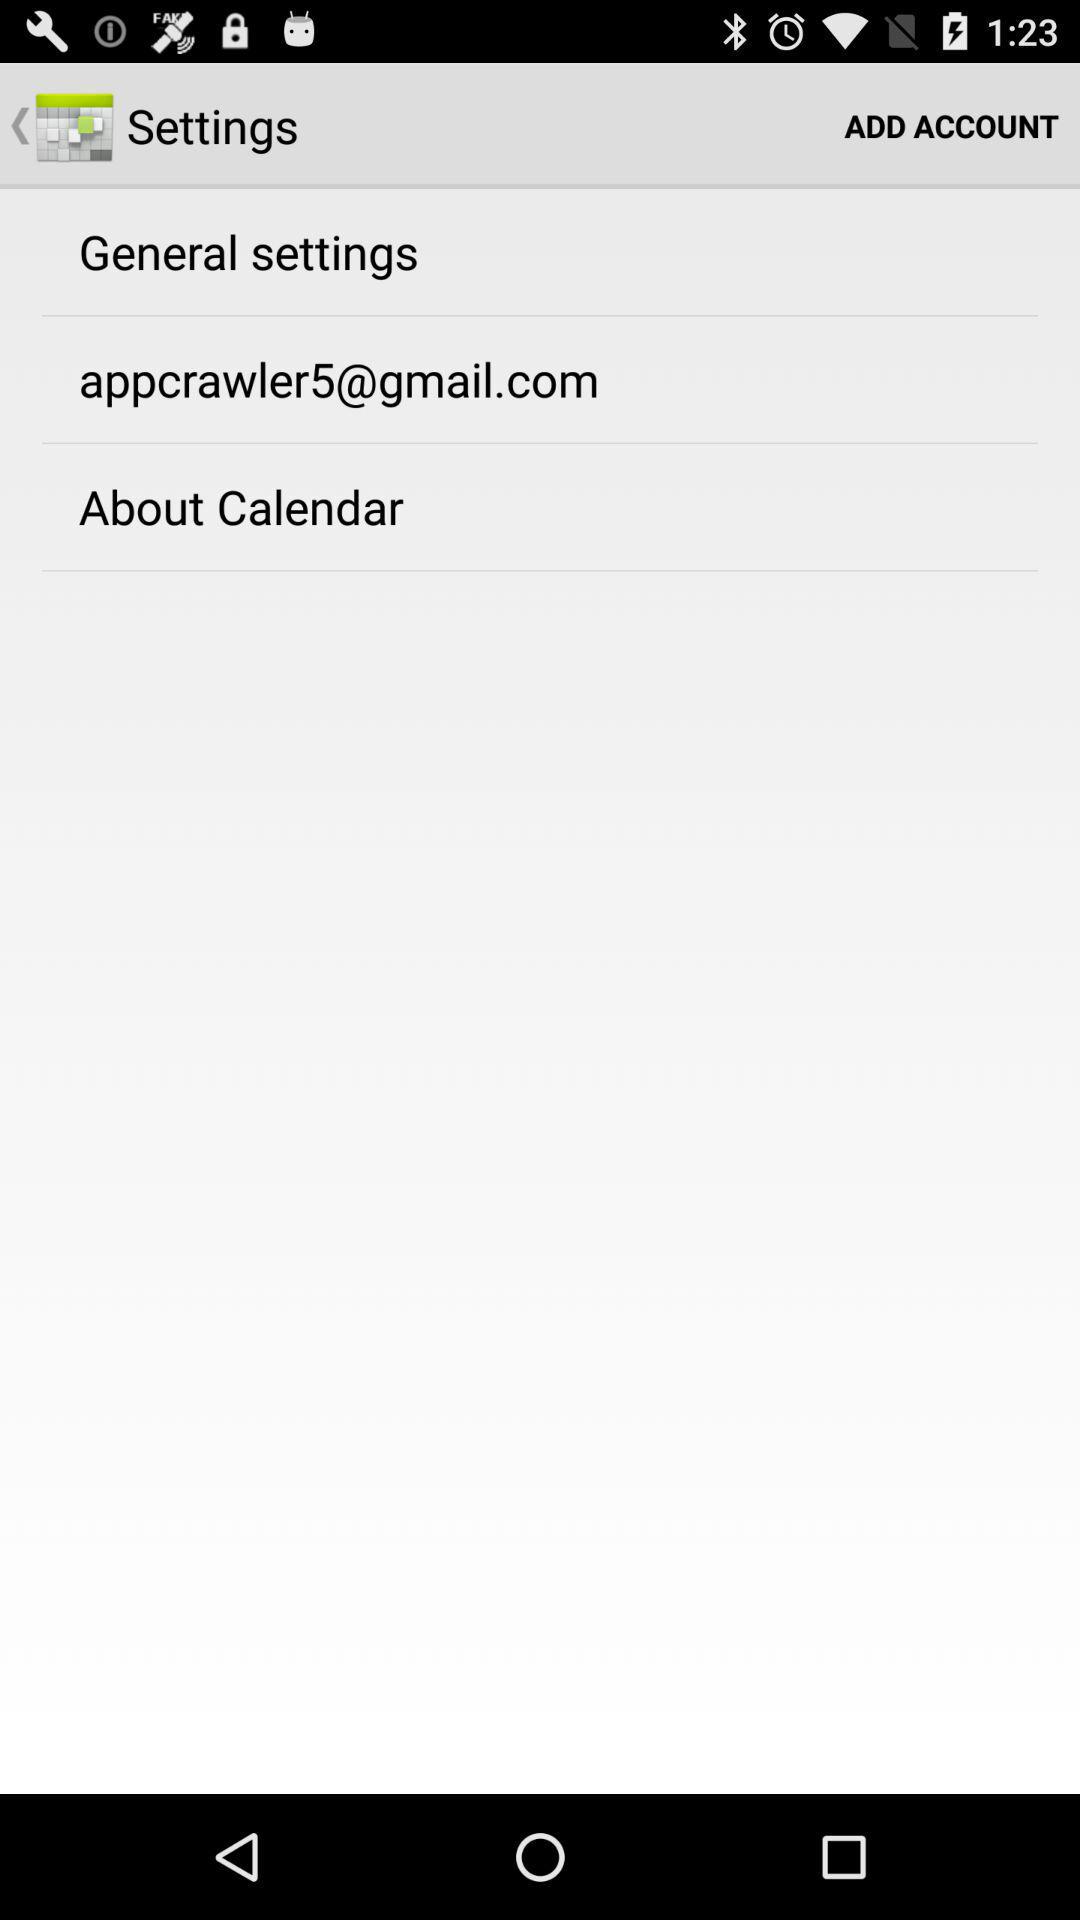 The image size is (1080, 1920). What do you see at coordinates (952, 126) in the screenshot?
I see `launch the add account` at bounding box center [952, 126].